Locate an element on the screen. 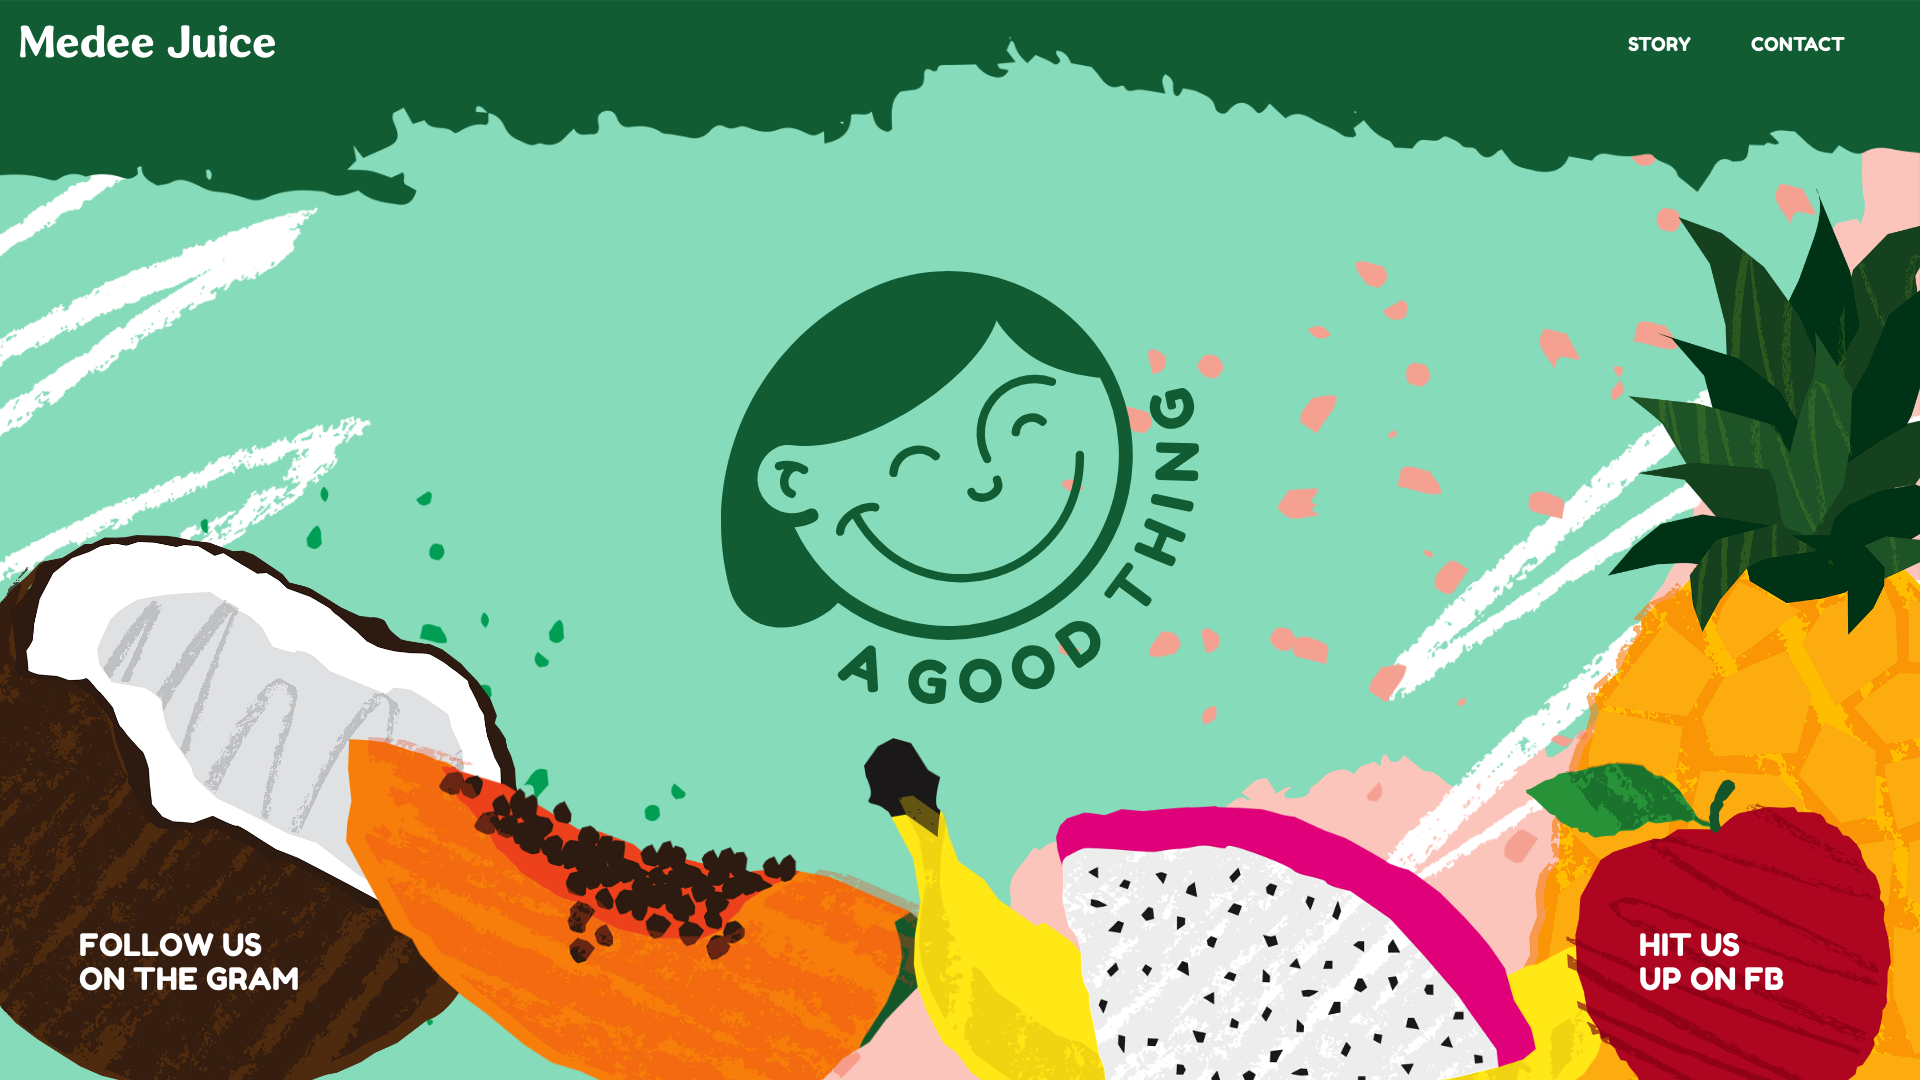  FOLLOW US
ON THE GRAM is located at coordinates (188, 962).